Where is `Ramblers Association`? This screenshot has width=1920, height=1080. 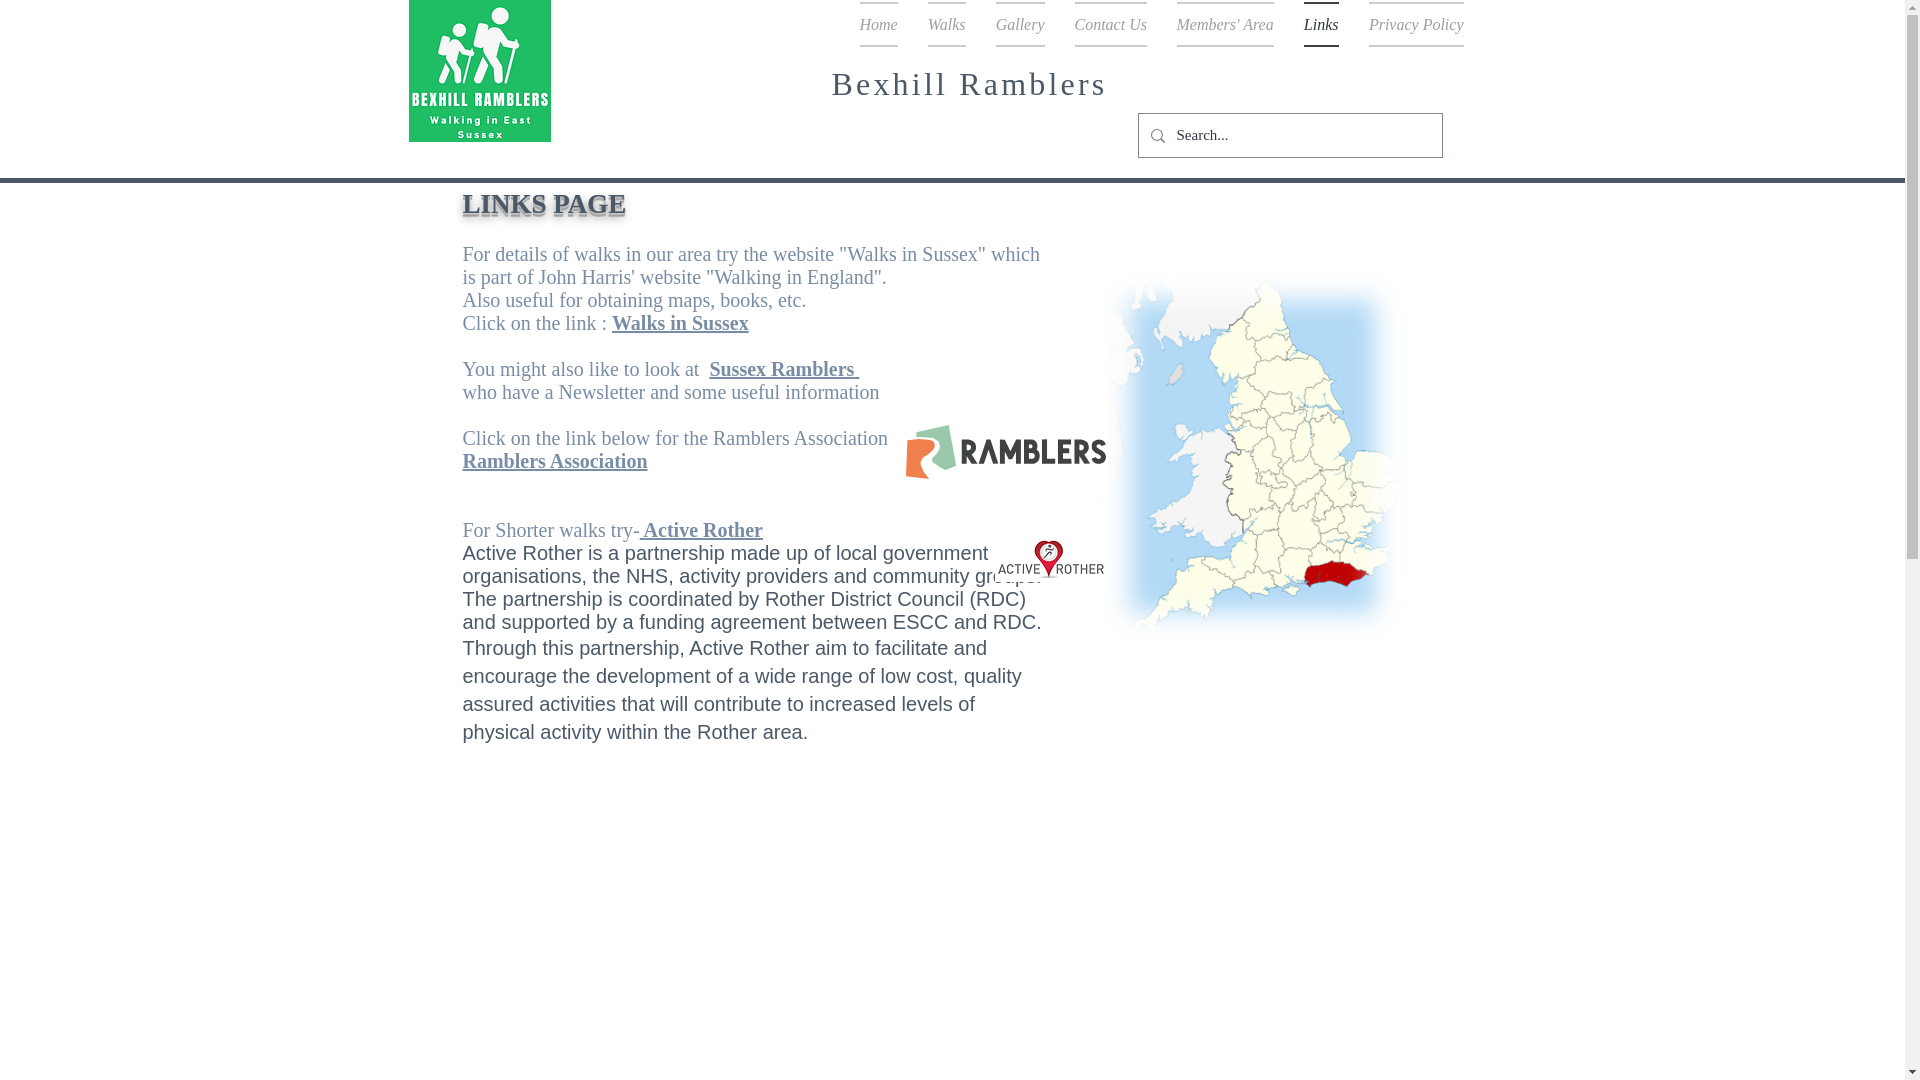
Ramblers Association is located at coordinates (554, 460).